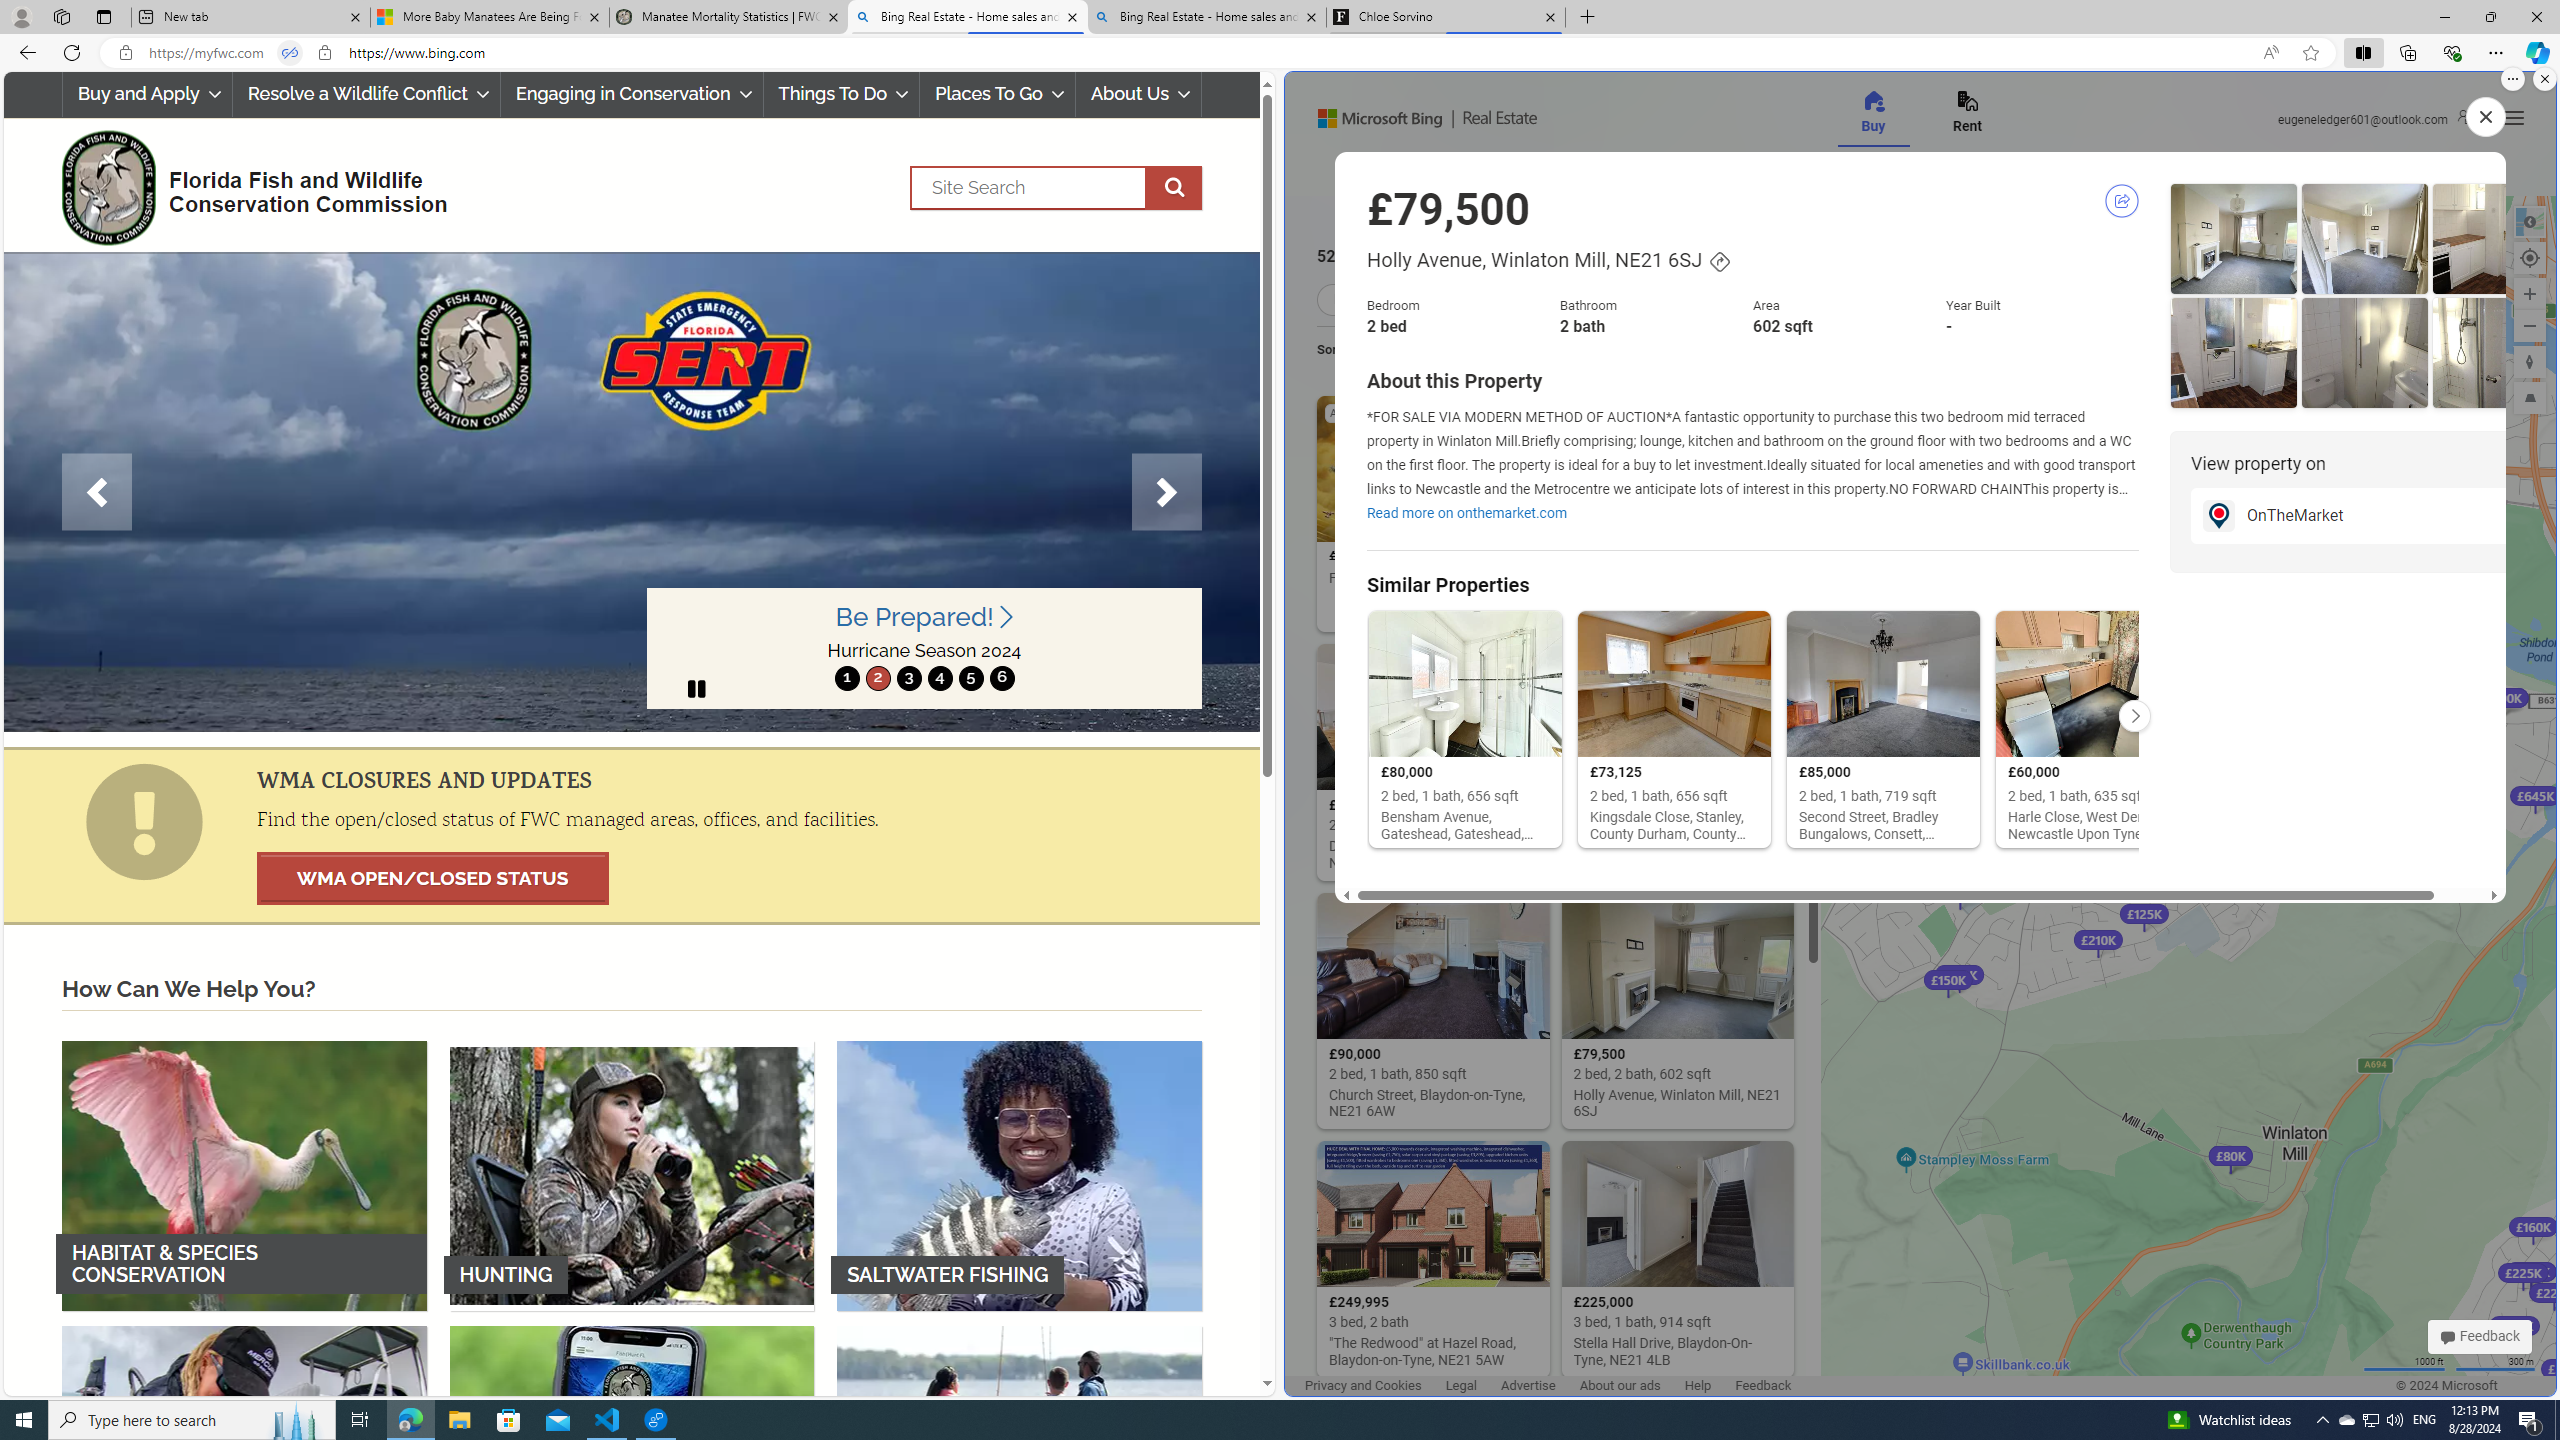 The height and width of the screenshot is (1440, 2560). Describe the element at coordinates (908, 678) in the screenshot. I see `move to slide 3` at that location.